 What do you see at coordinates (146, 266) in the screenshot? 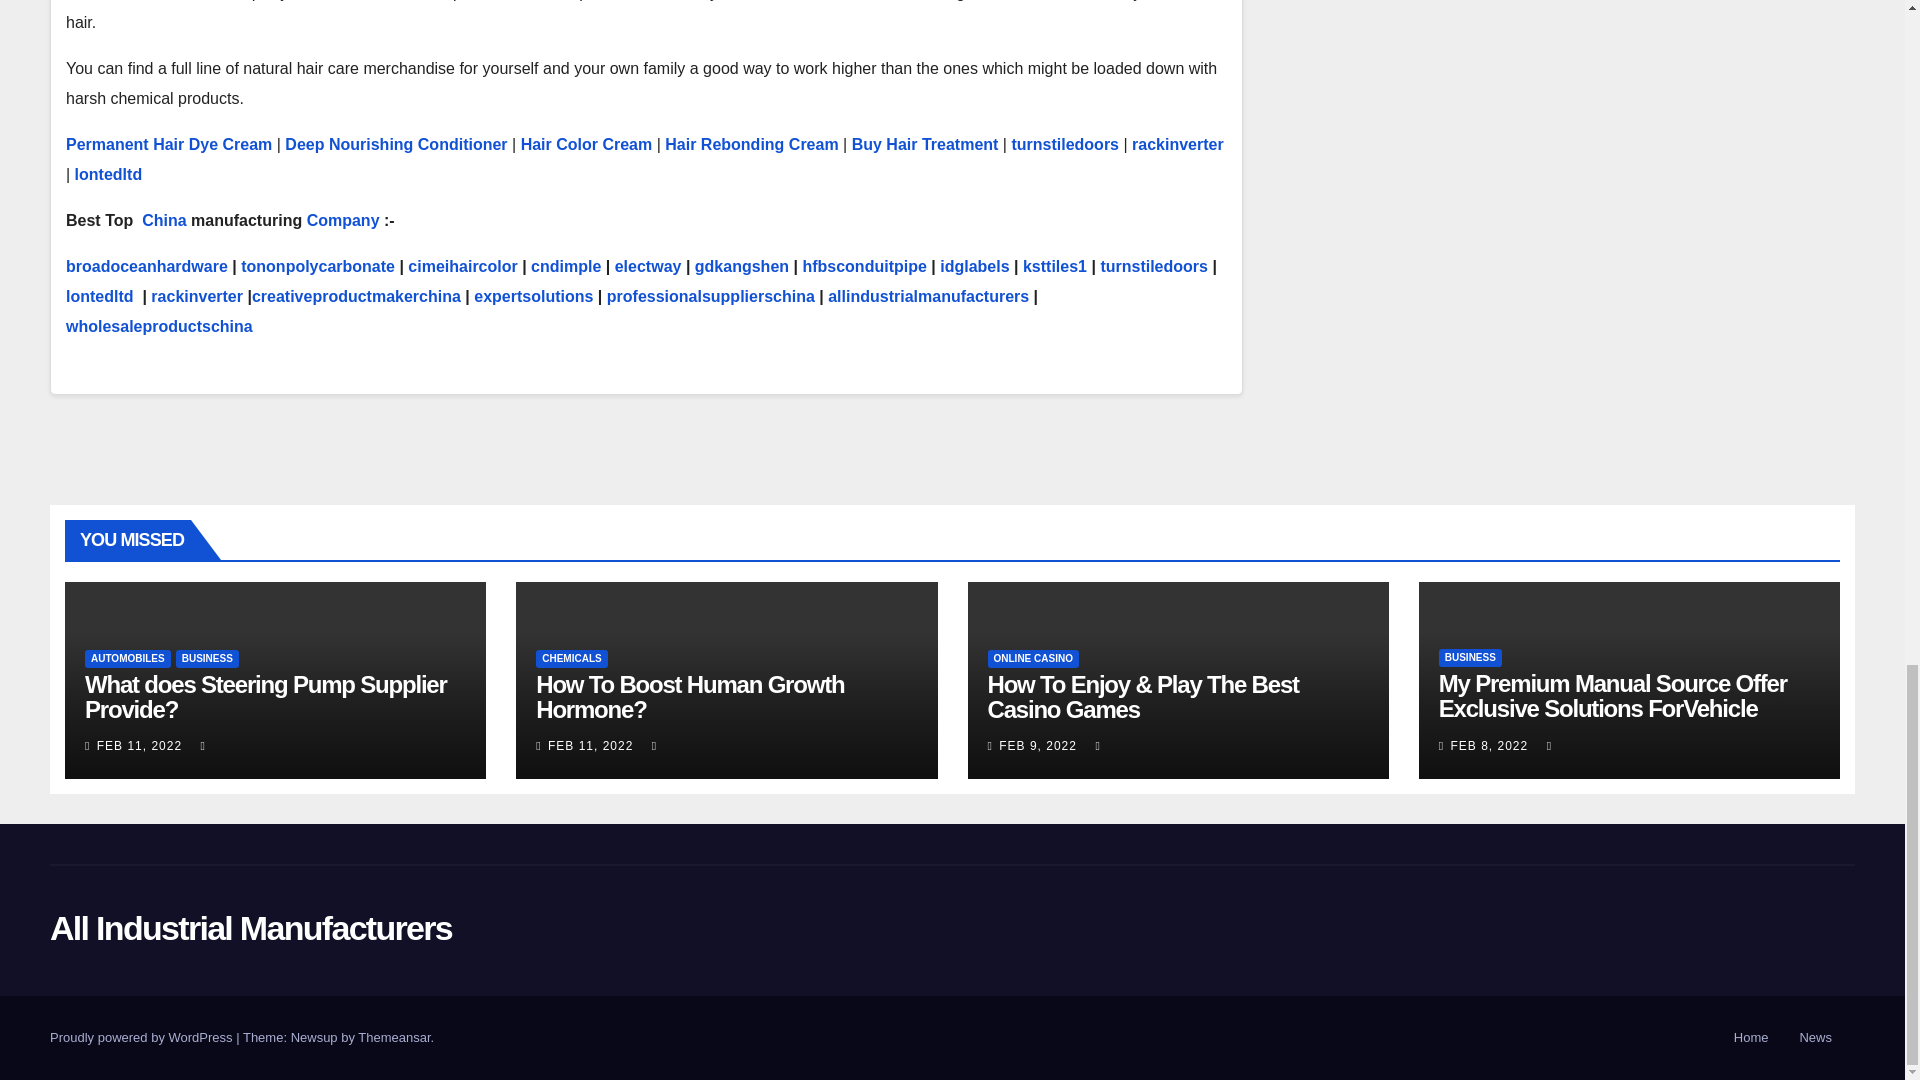
I see `broadoceanhardware` at bounding box center [146, 266].